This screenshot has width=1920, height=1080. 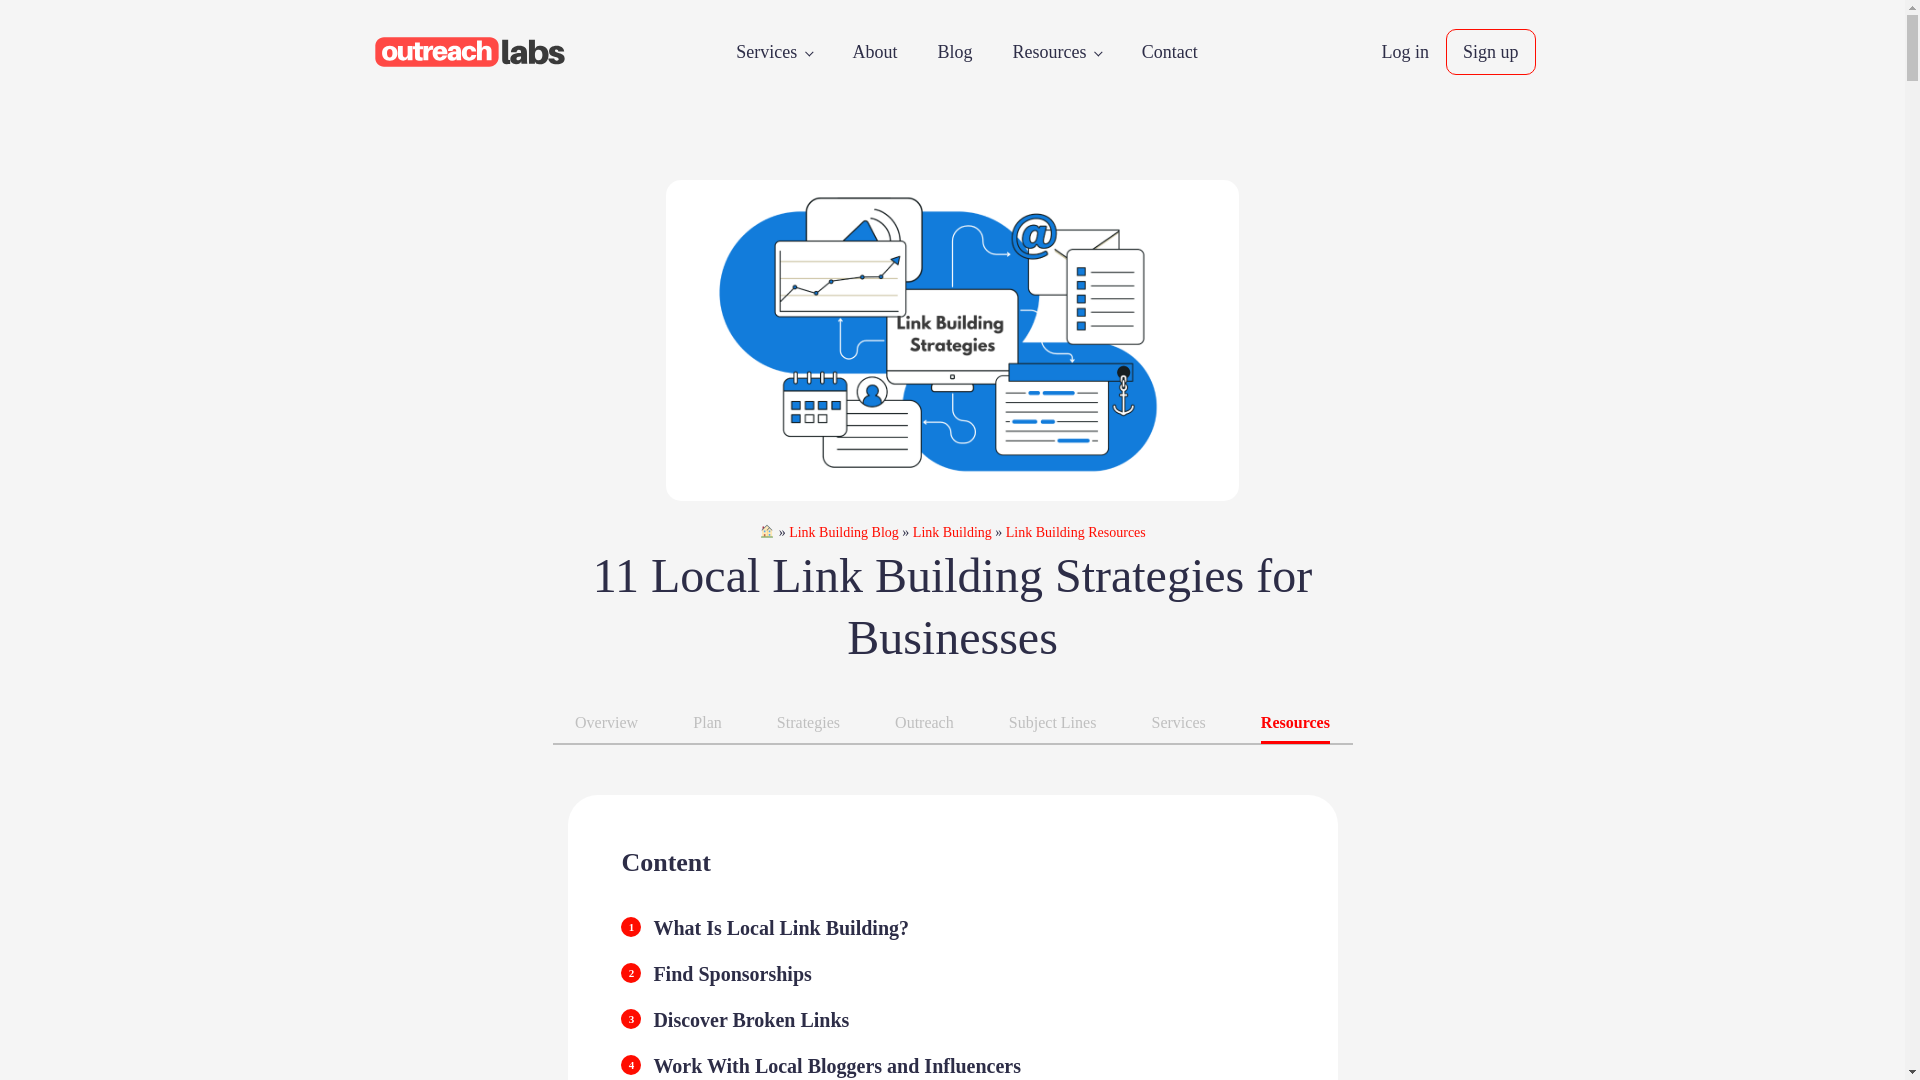 What do you see at coordinates (1169, 52) in the screenshot?
I see `Contact` at bounding box center [1169, 52].